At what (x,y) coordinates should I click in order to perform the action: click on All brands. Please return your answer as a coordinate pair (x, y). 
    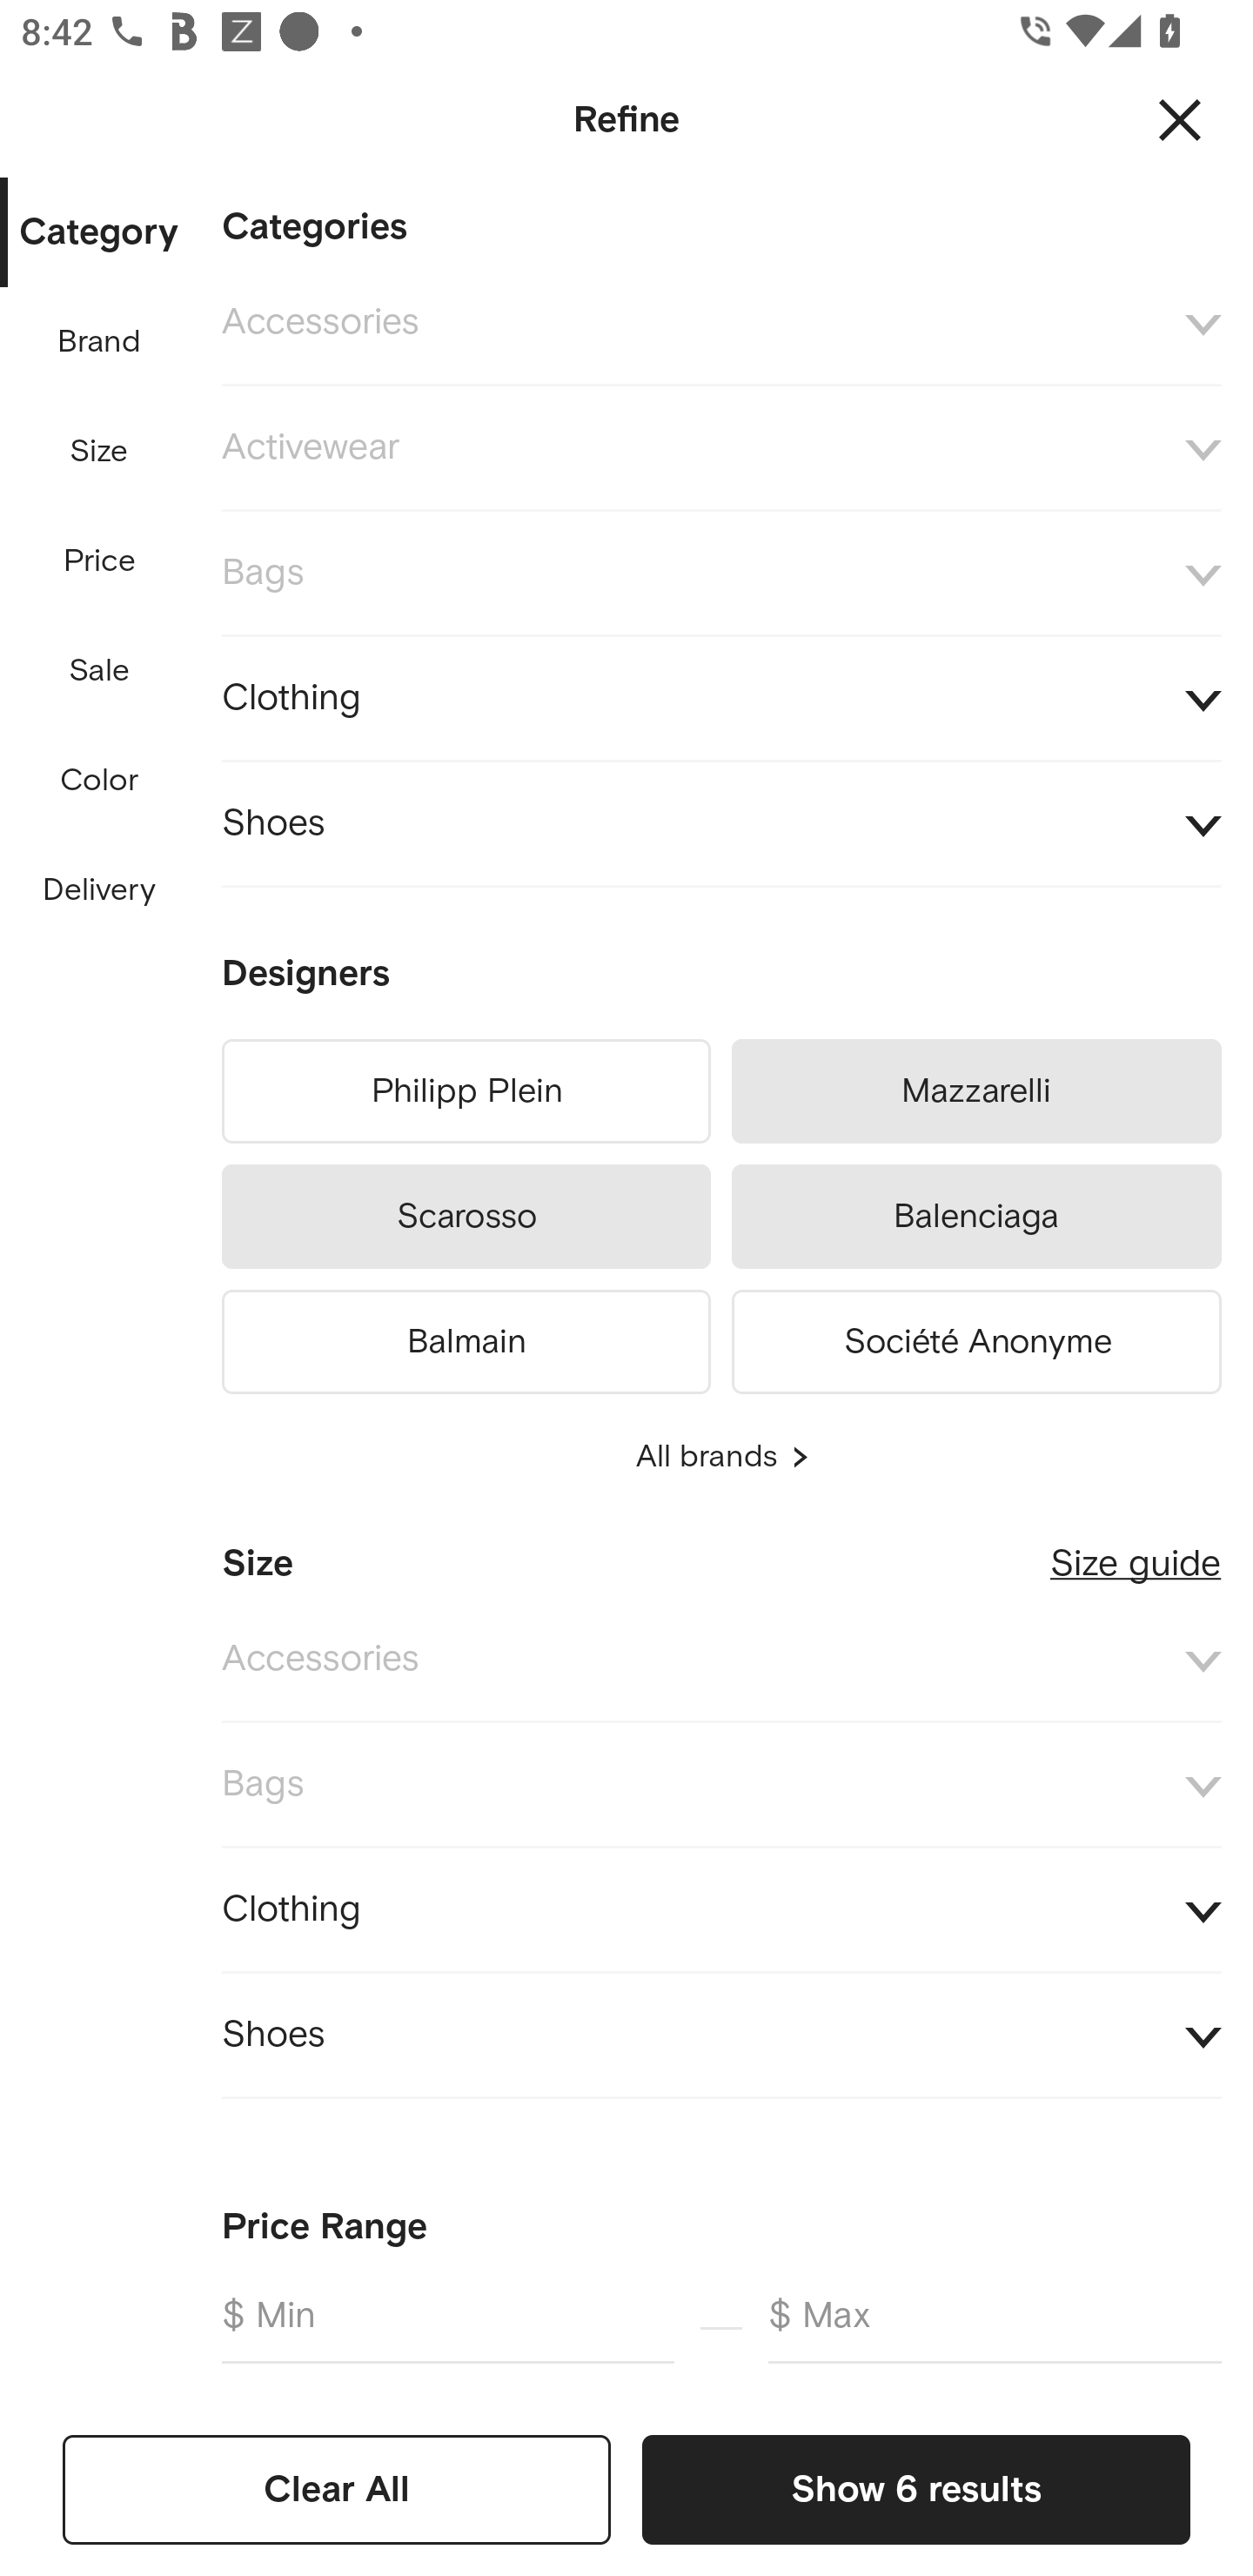
    Looking at the image, I should click on (721, 1457).